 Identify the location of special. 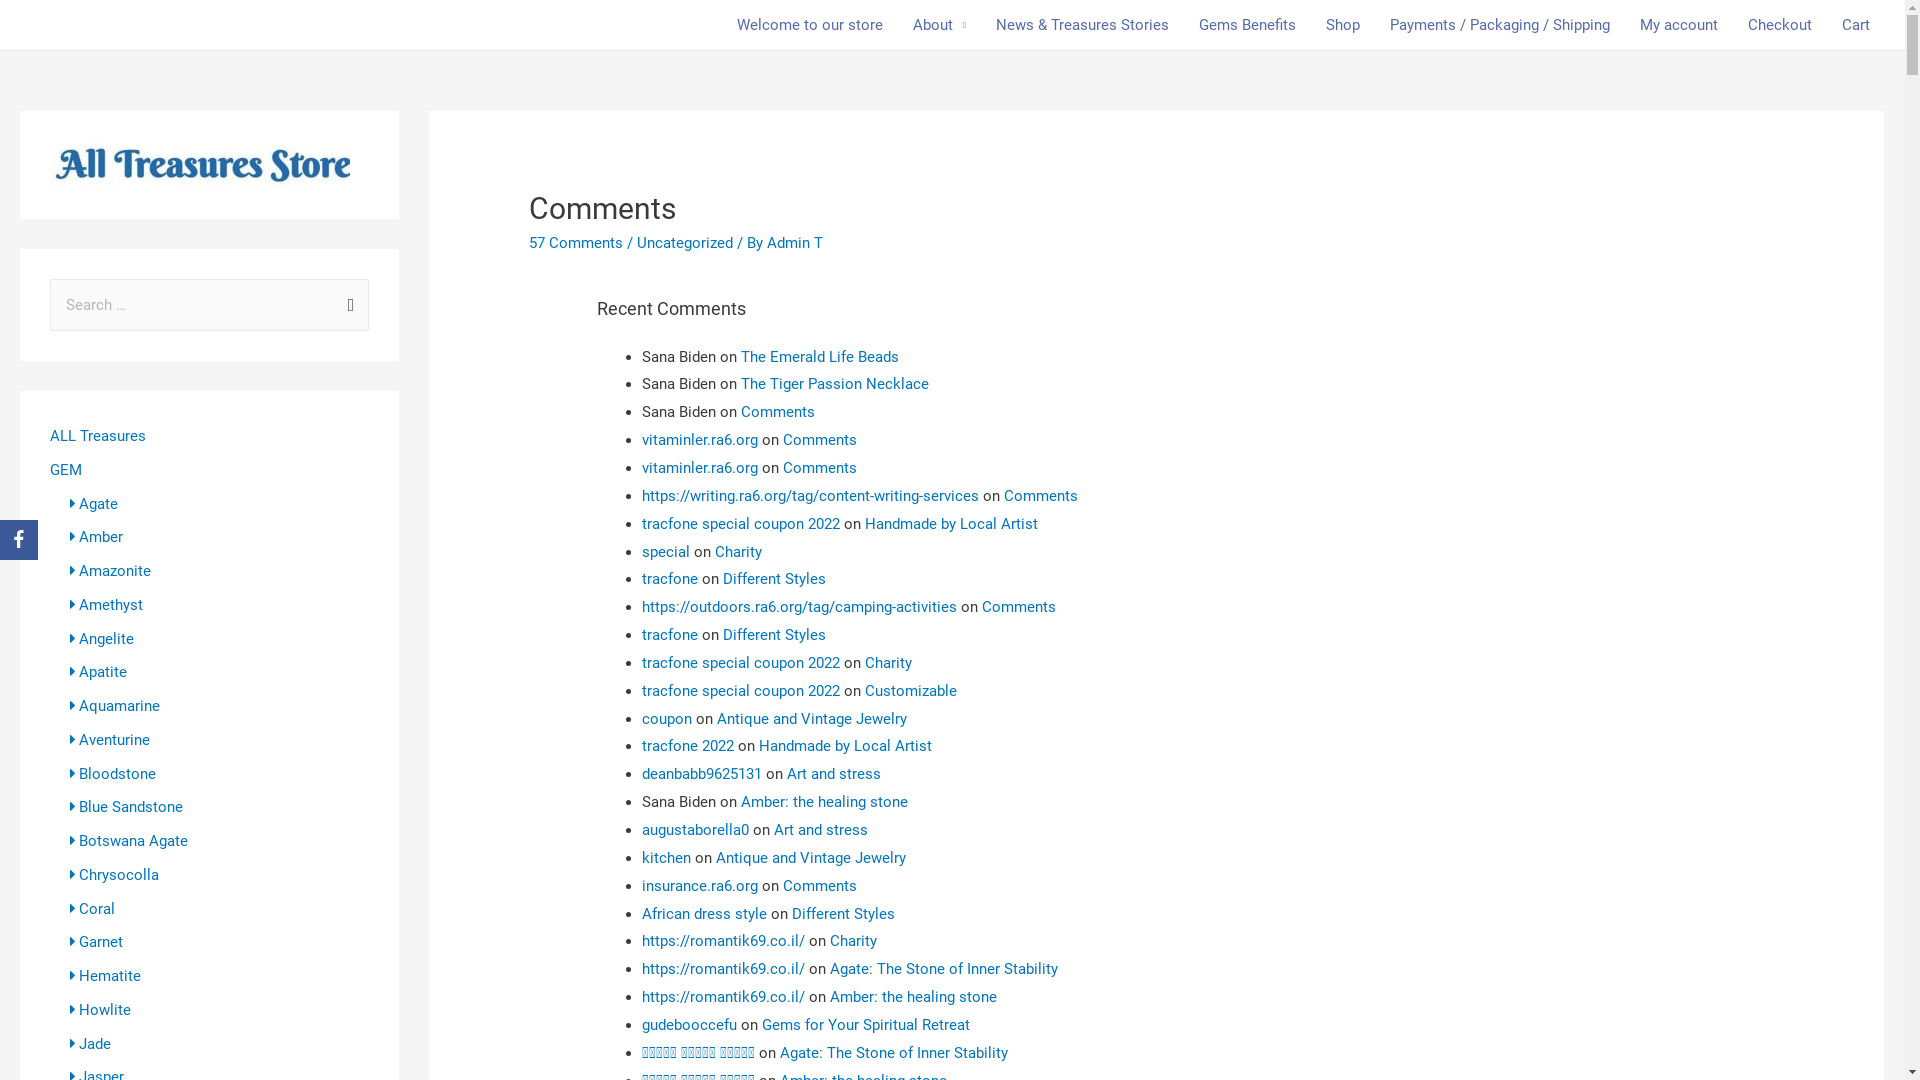
(666, 552).